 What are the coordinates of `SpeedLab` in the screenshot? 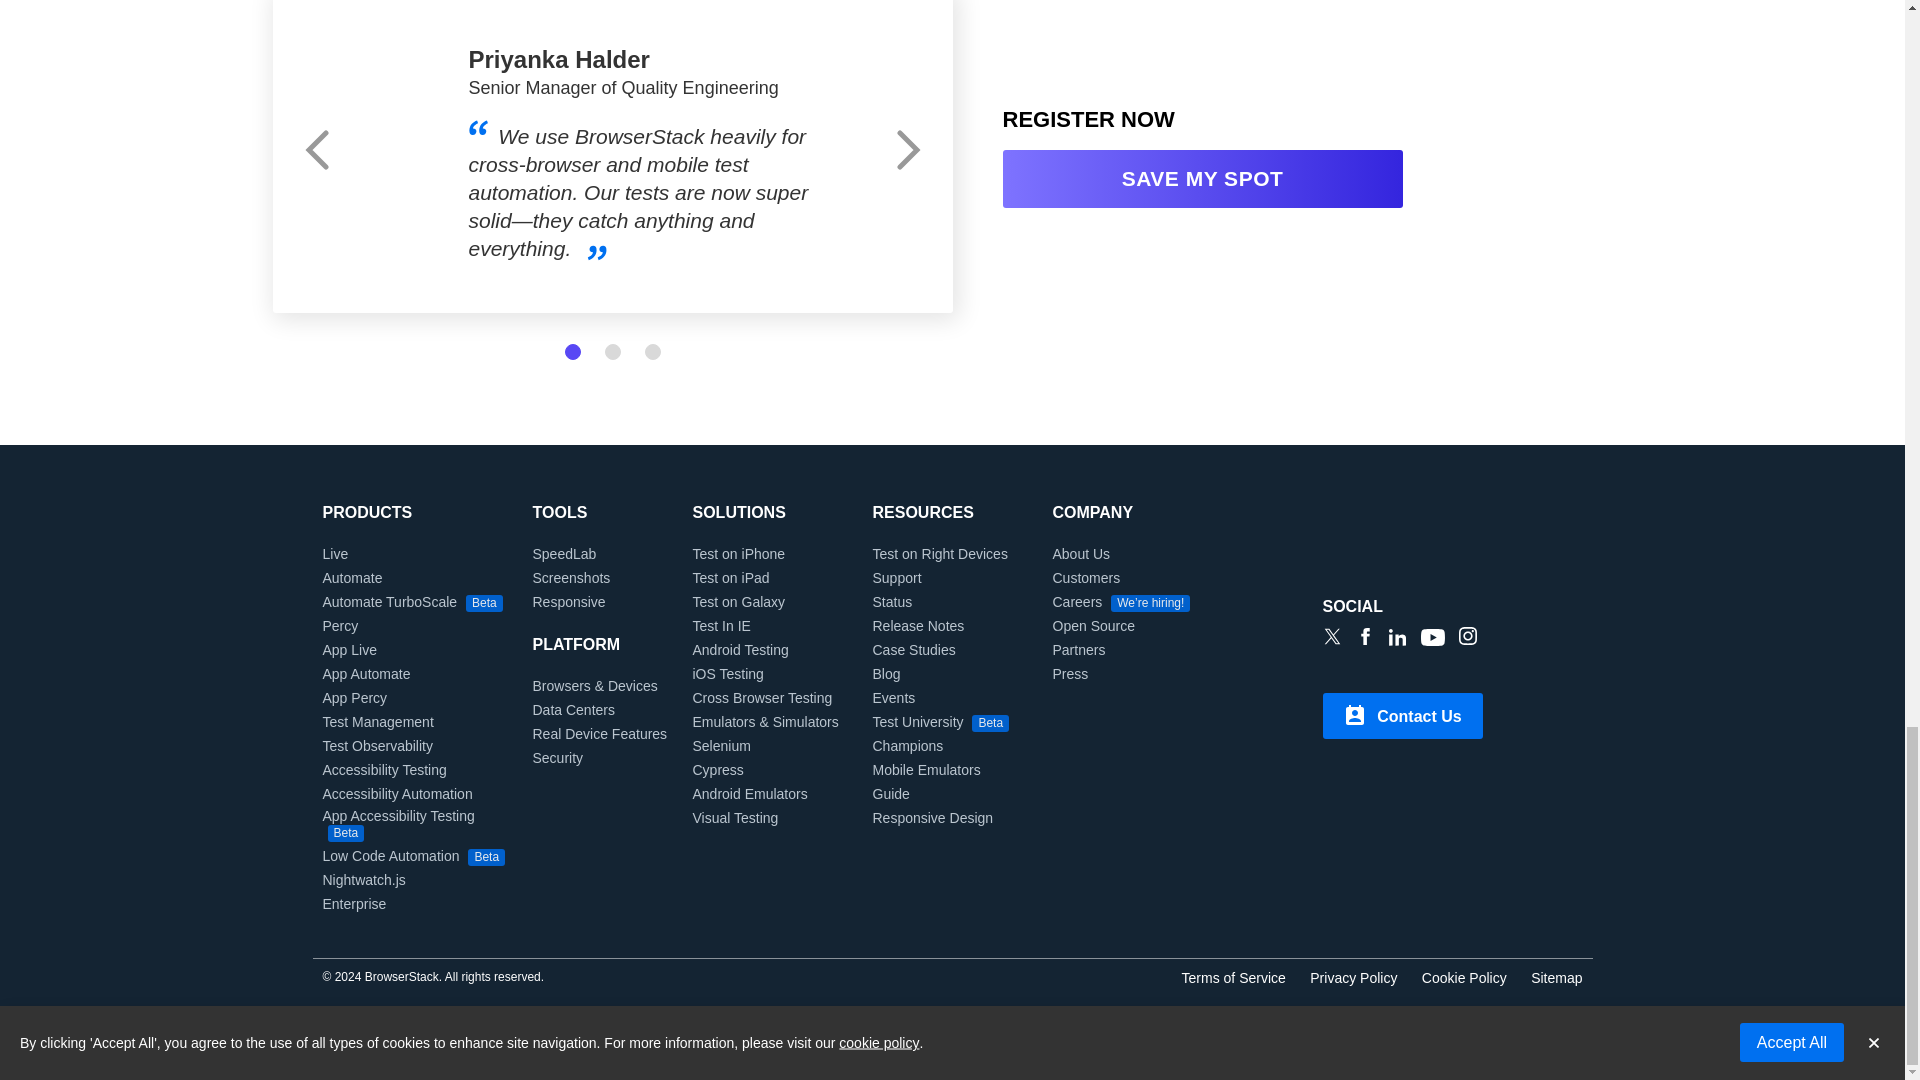 It's located at (563, 554).